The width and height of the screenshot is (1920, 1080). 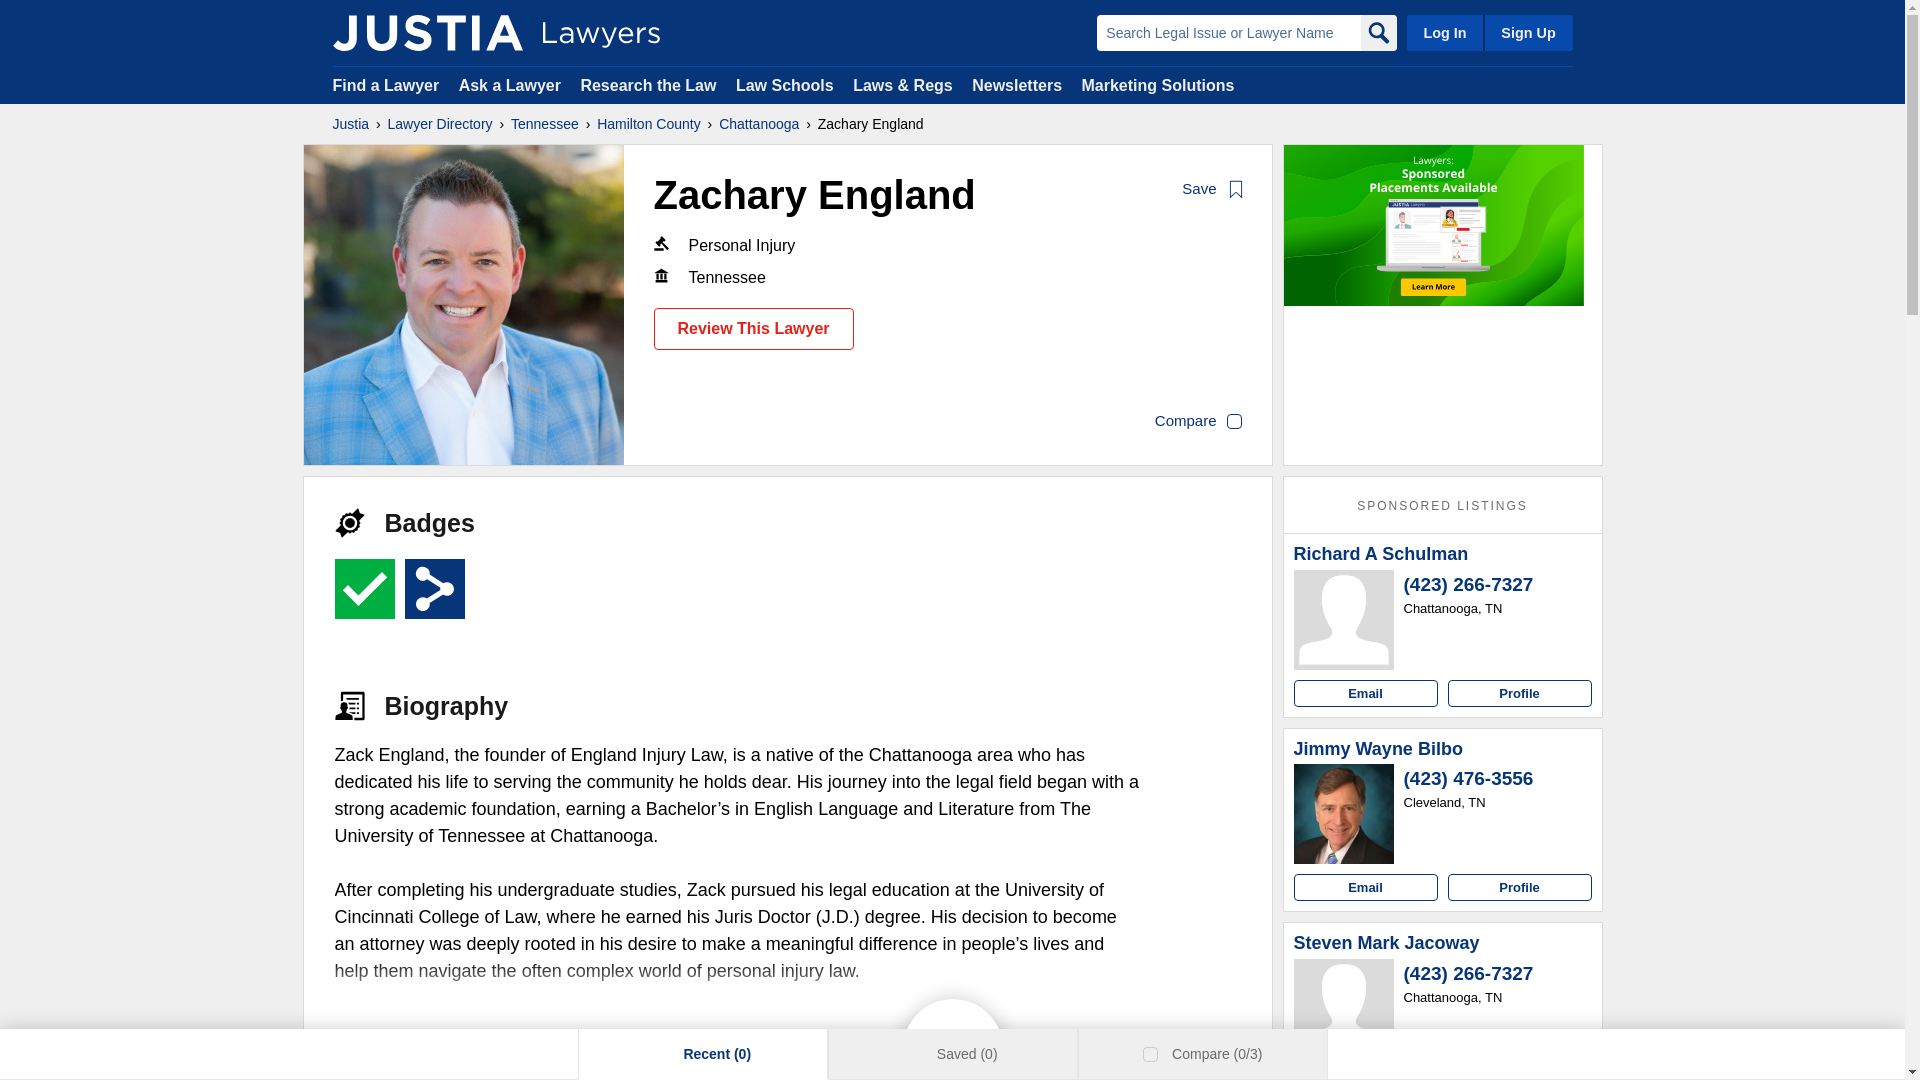 I want to click on Newsletters, so click(x=1016, y=84).